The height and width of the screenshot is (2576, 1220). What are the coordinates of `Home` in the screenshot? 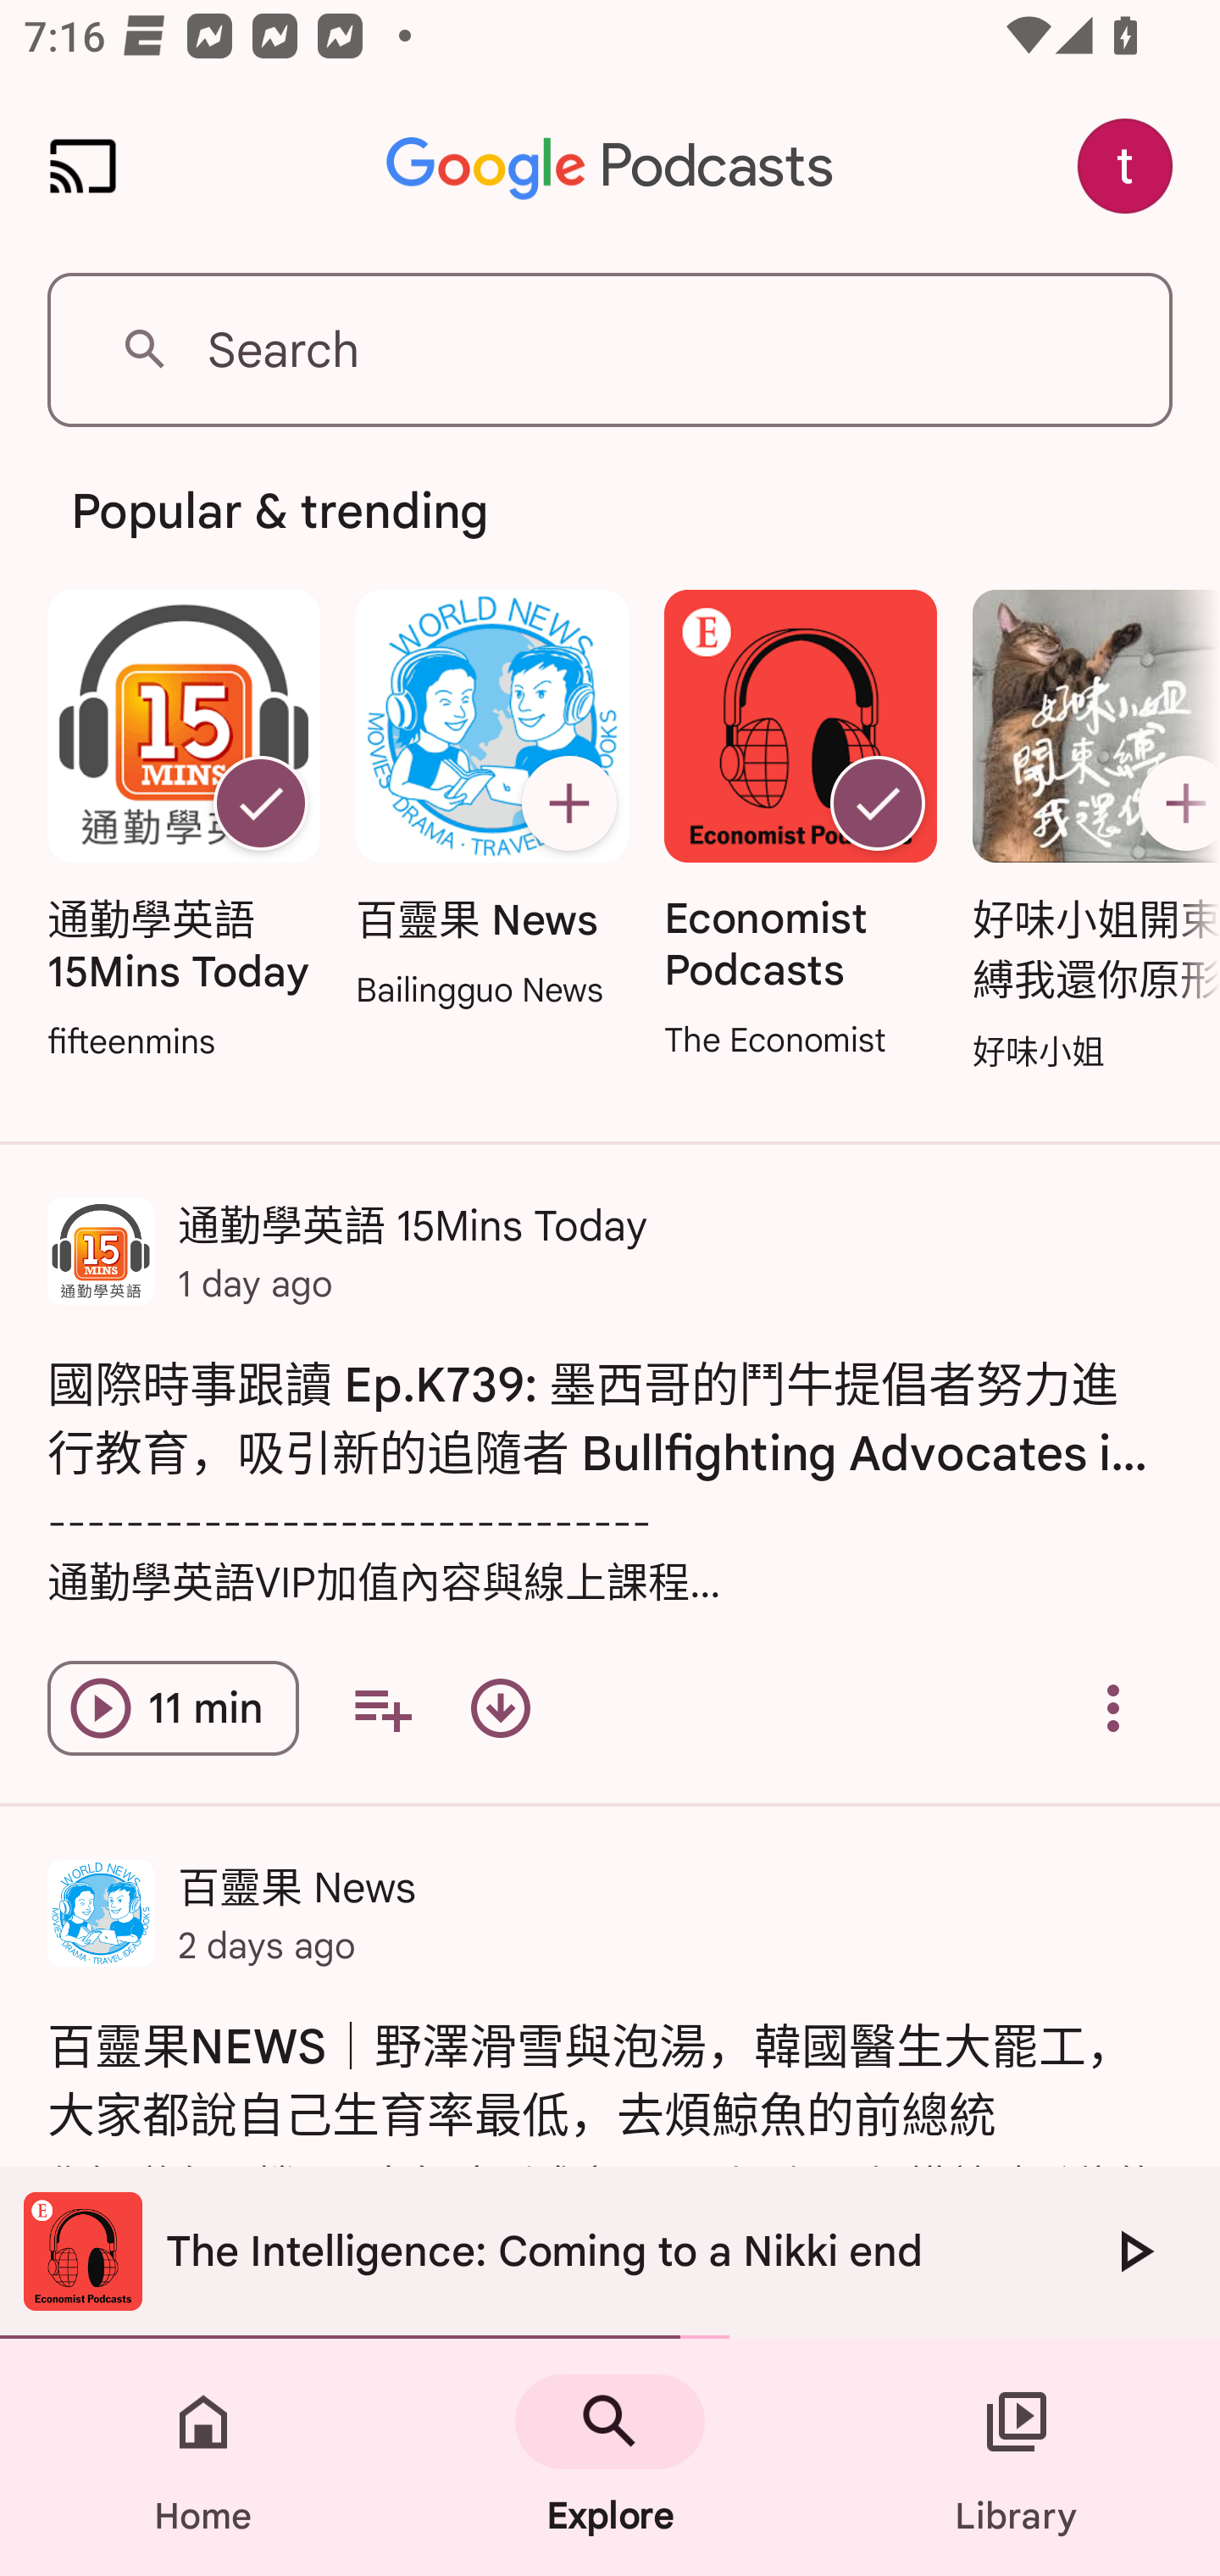 It's located at (203, 2457).